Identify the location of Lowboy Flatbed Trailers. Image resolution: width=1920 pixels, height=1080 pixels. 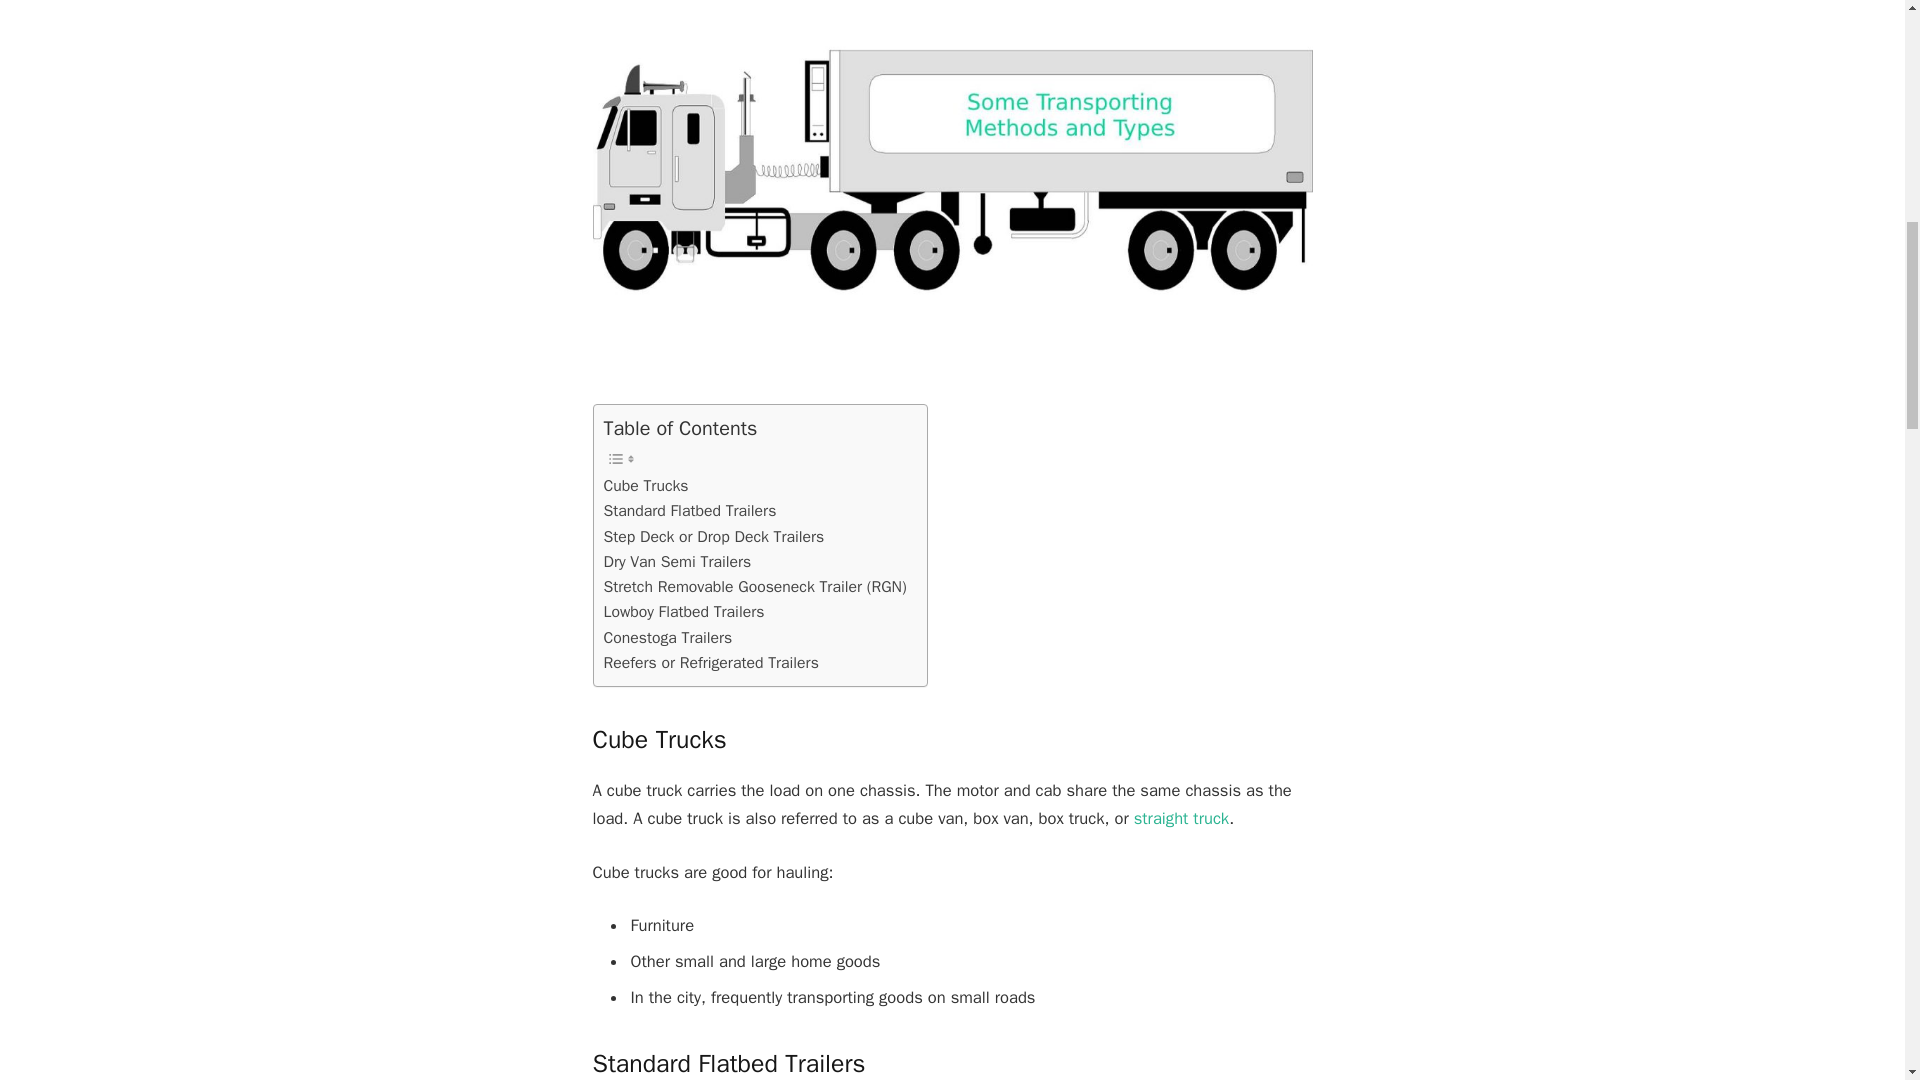
(684, 612).